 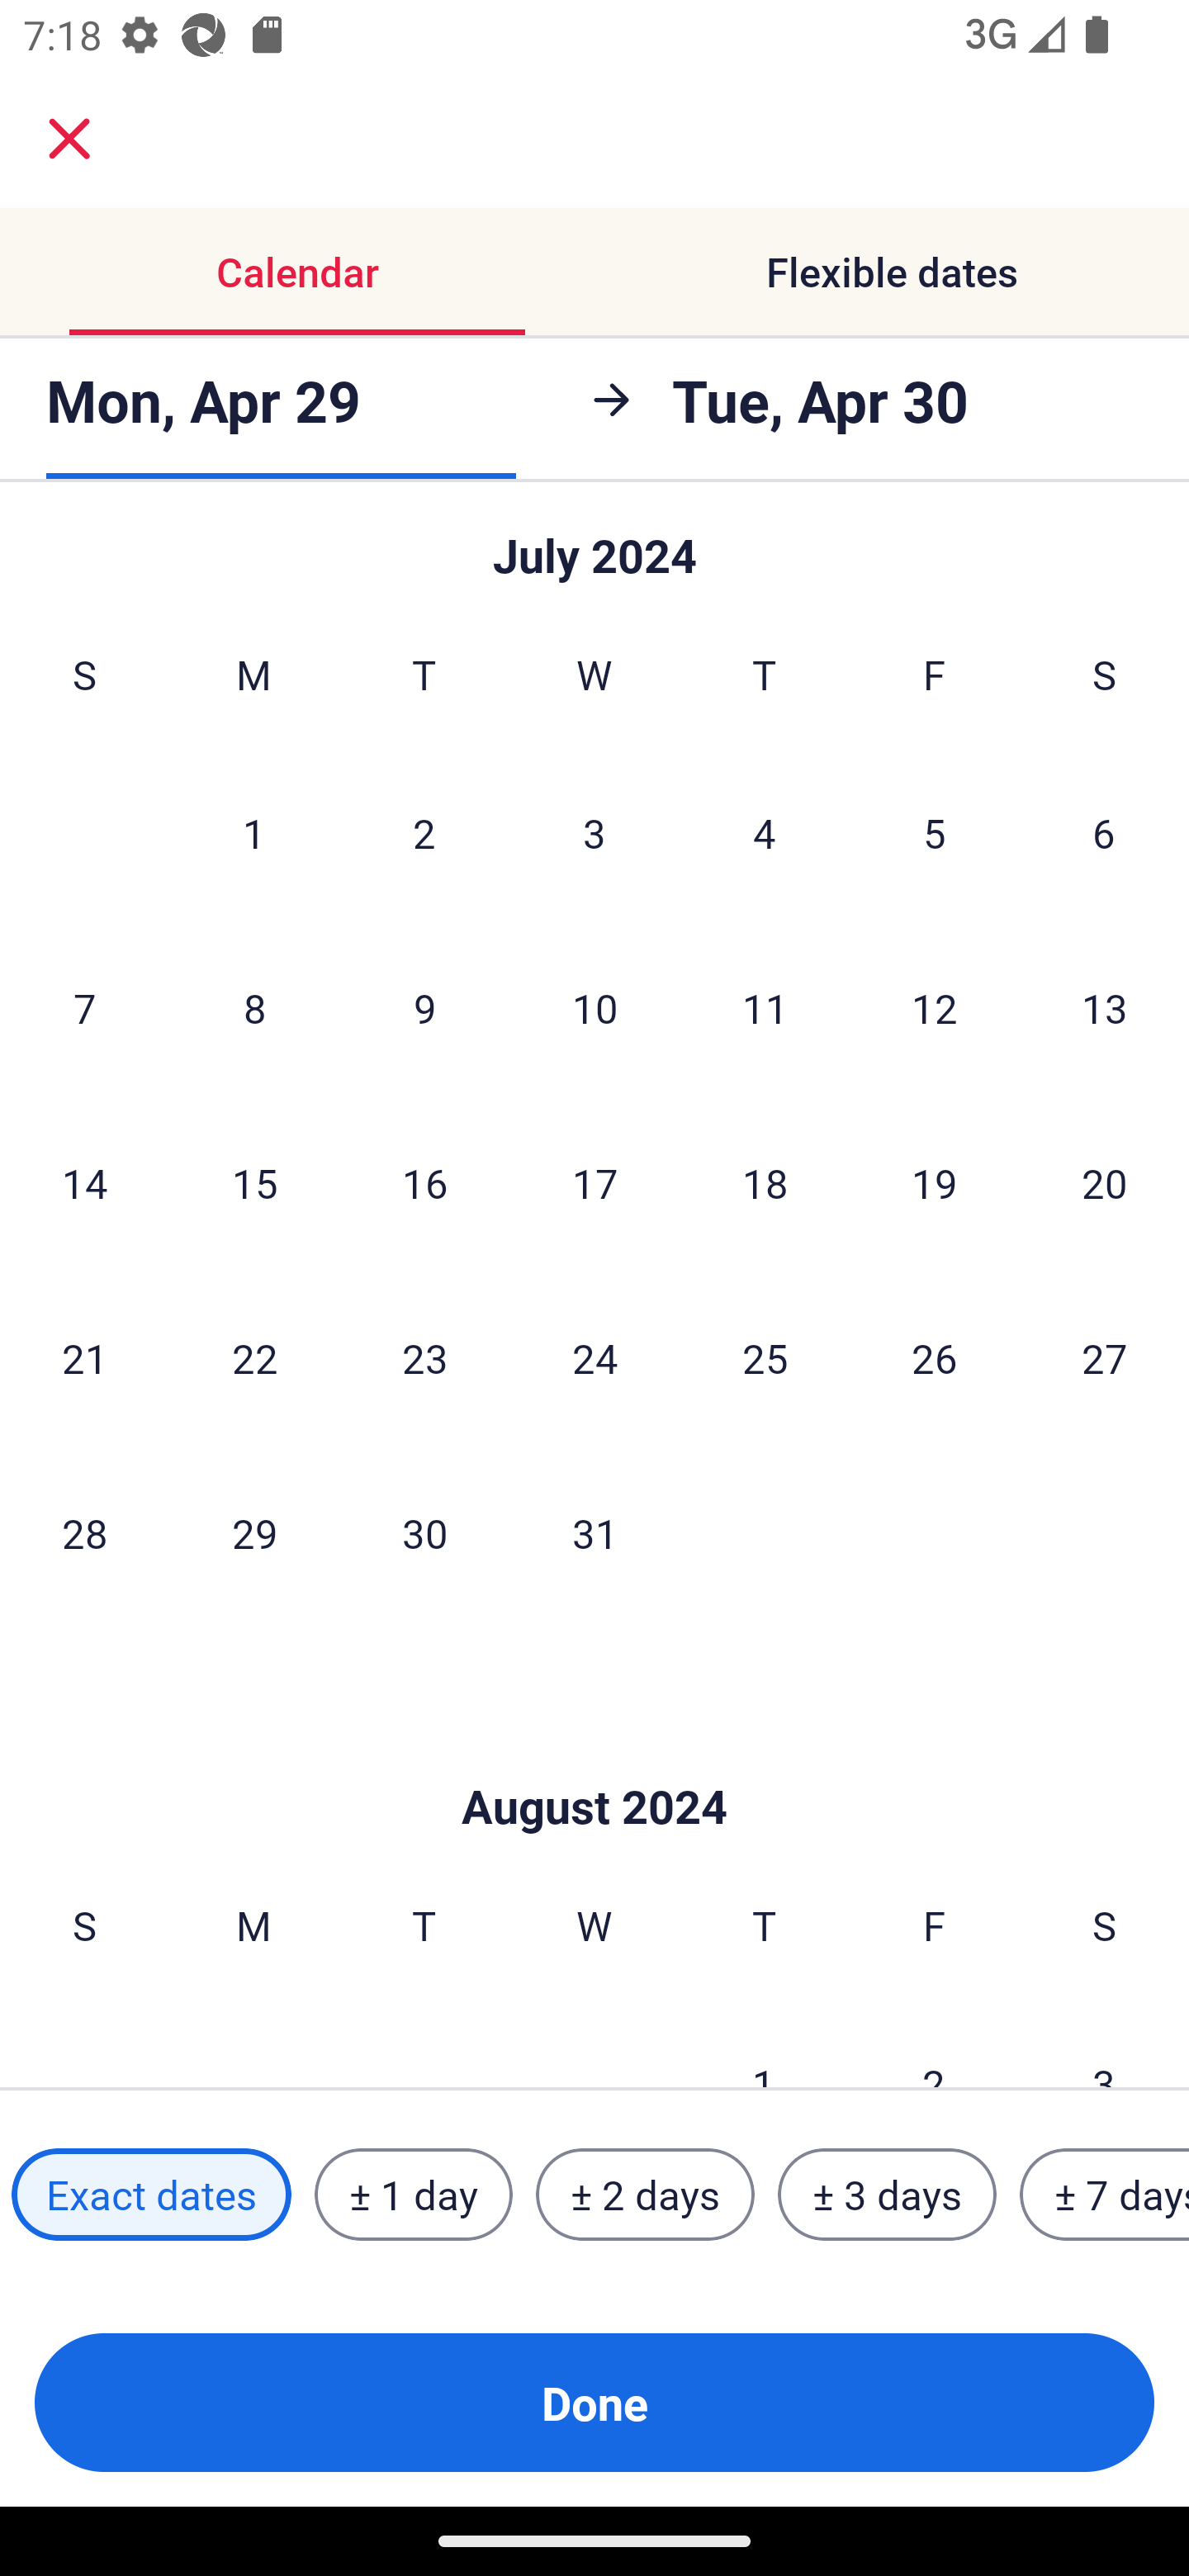 I want to click on Done, so click(x=594, y=2403).